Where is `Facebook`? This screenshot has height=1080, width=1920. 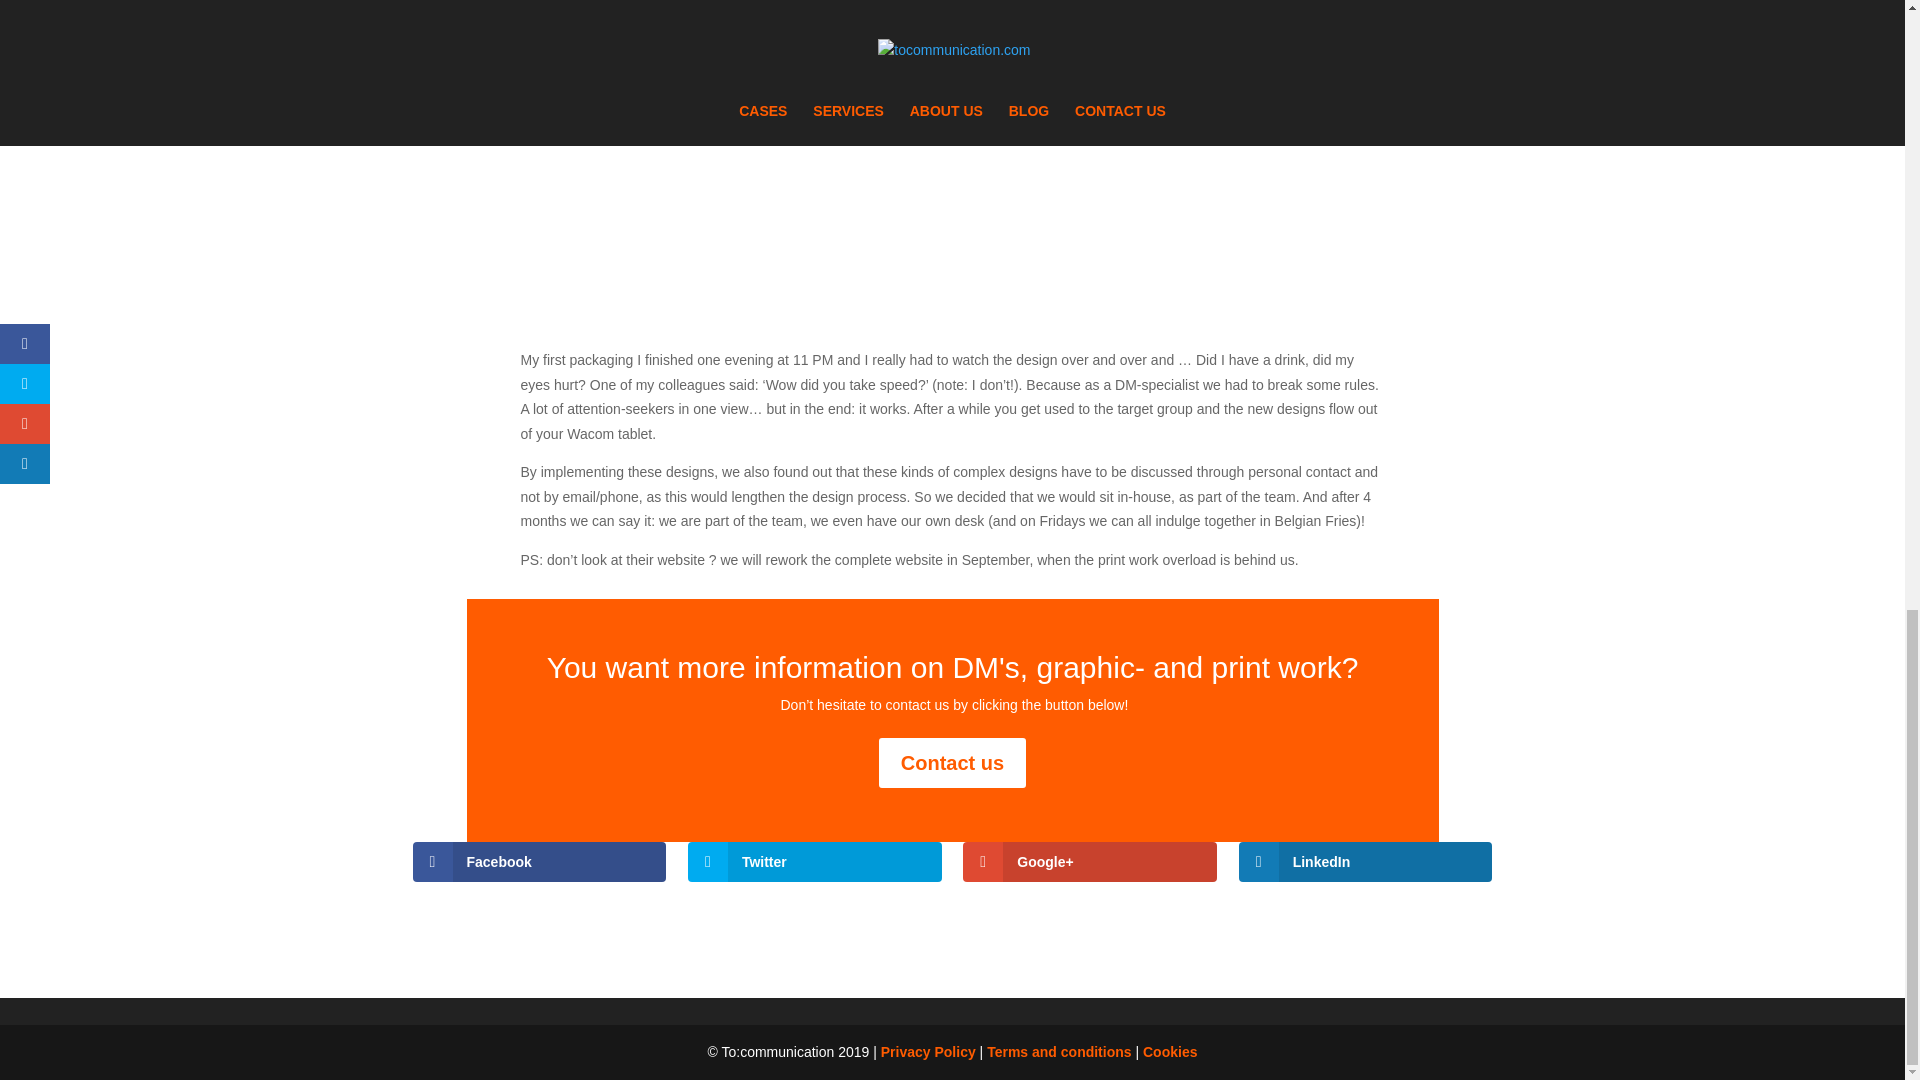
Facebook is located at coordinates (539, 862).